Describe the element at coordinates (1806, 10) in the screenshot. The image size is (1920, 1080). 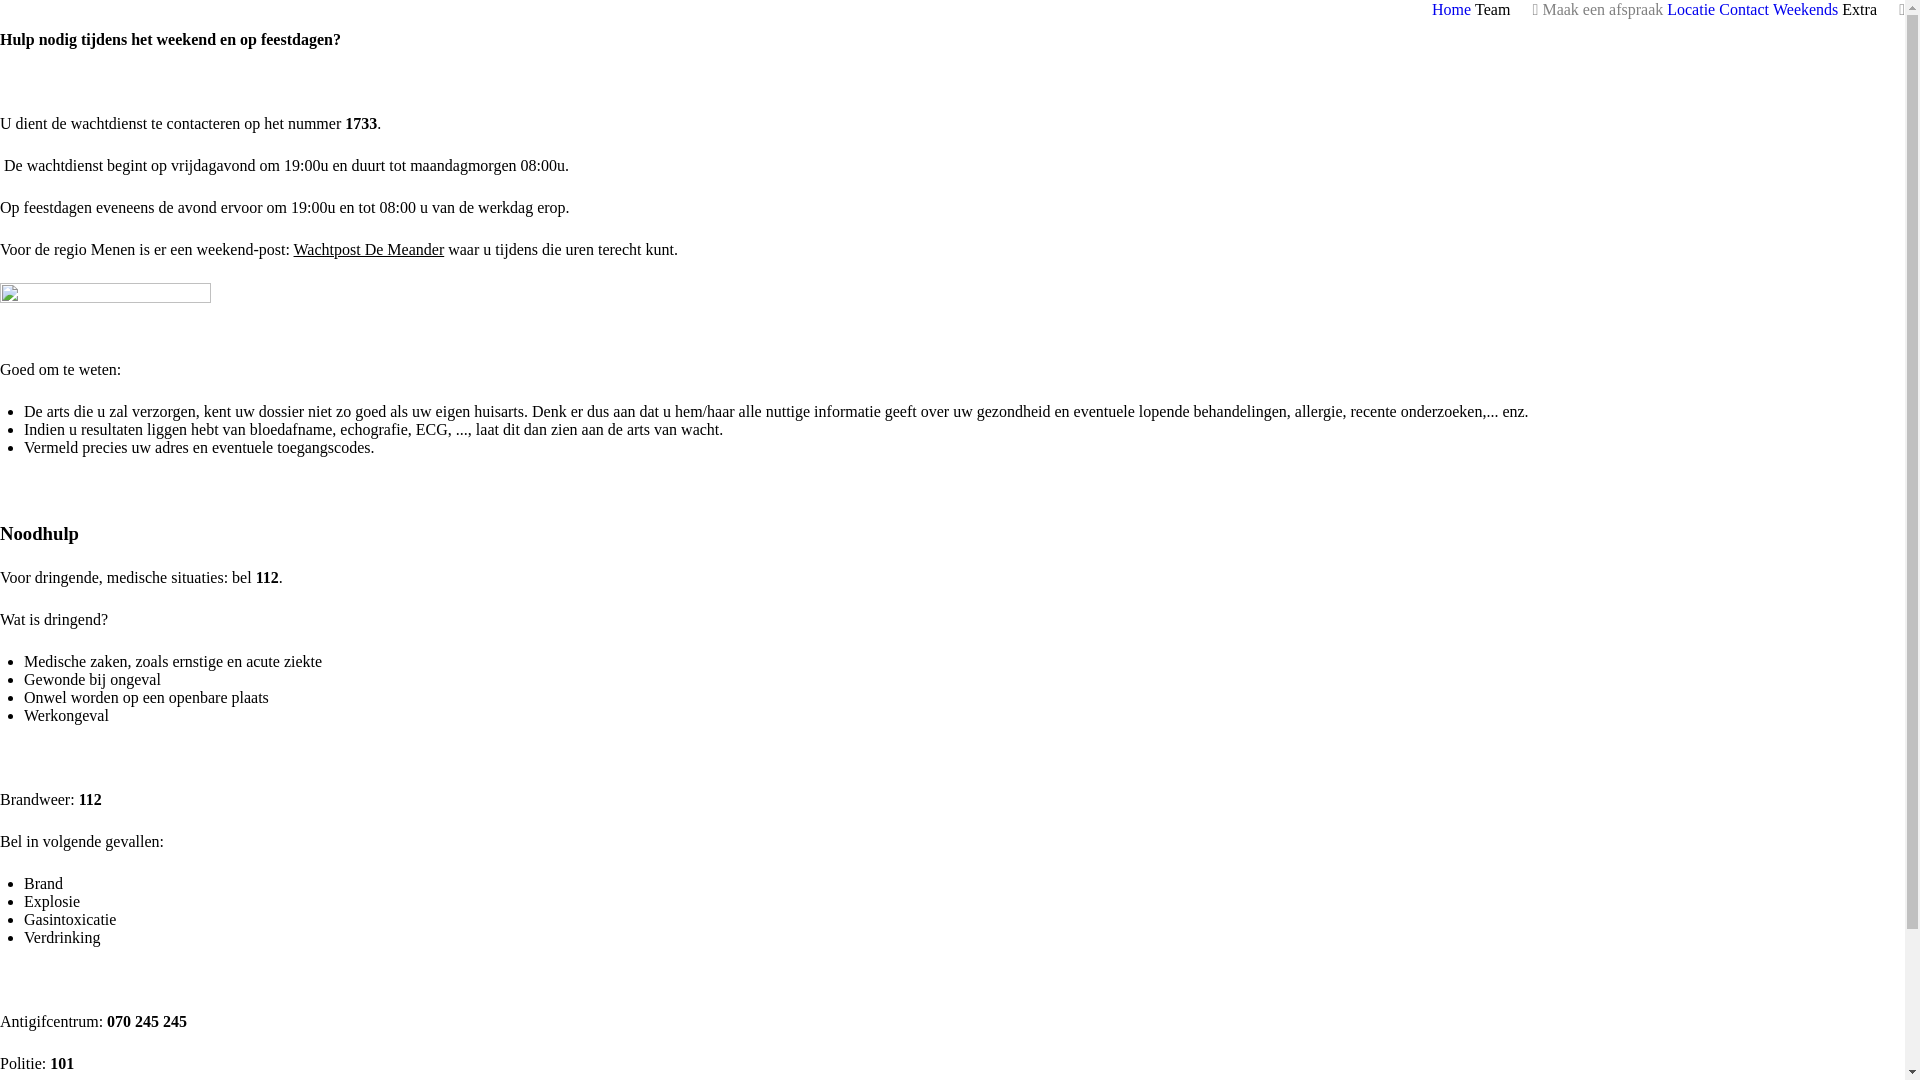
I see `Weekends` at that location.